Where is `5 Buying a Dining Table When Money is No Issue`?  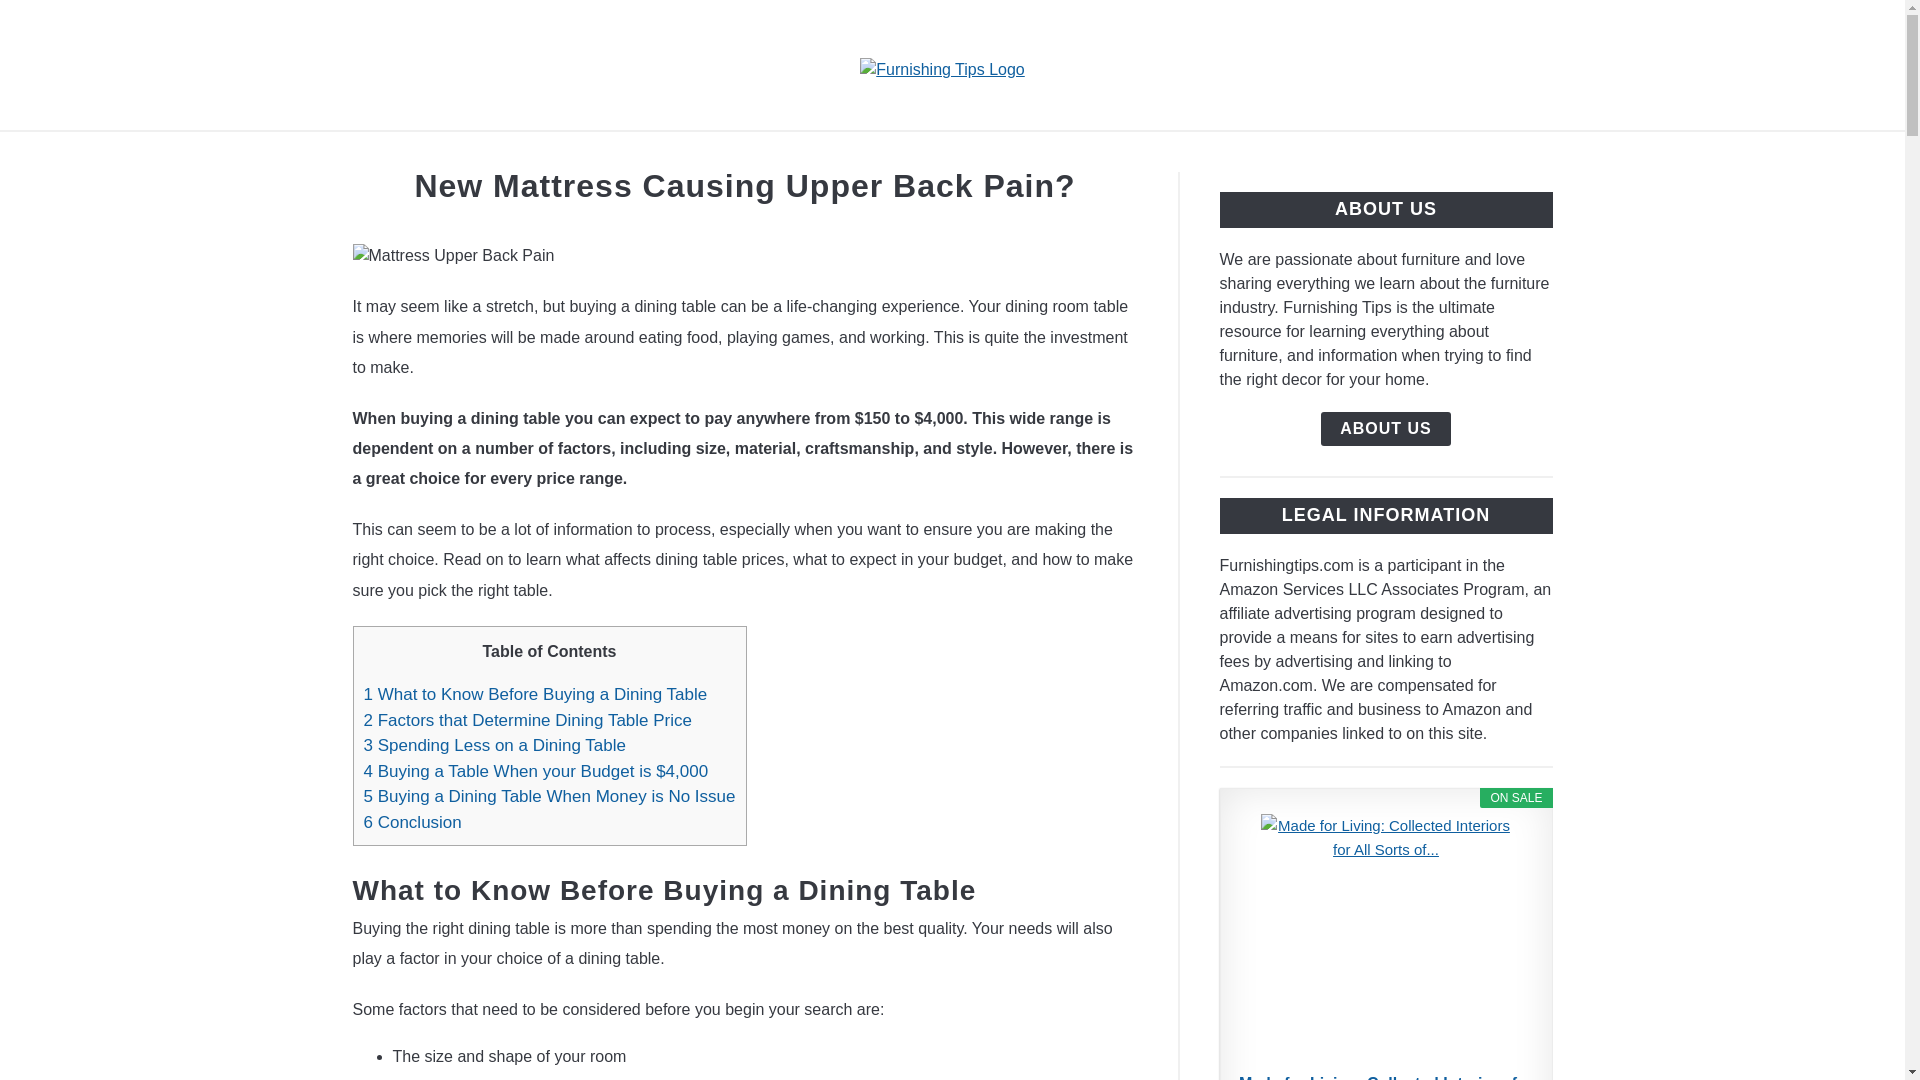 5 Buying a Dining Table When Money is No Issue is located at coordinates (550, 796).